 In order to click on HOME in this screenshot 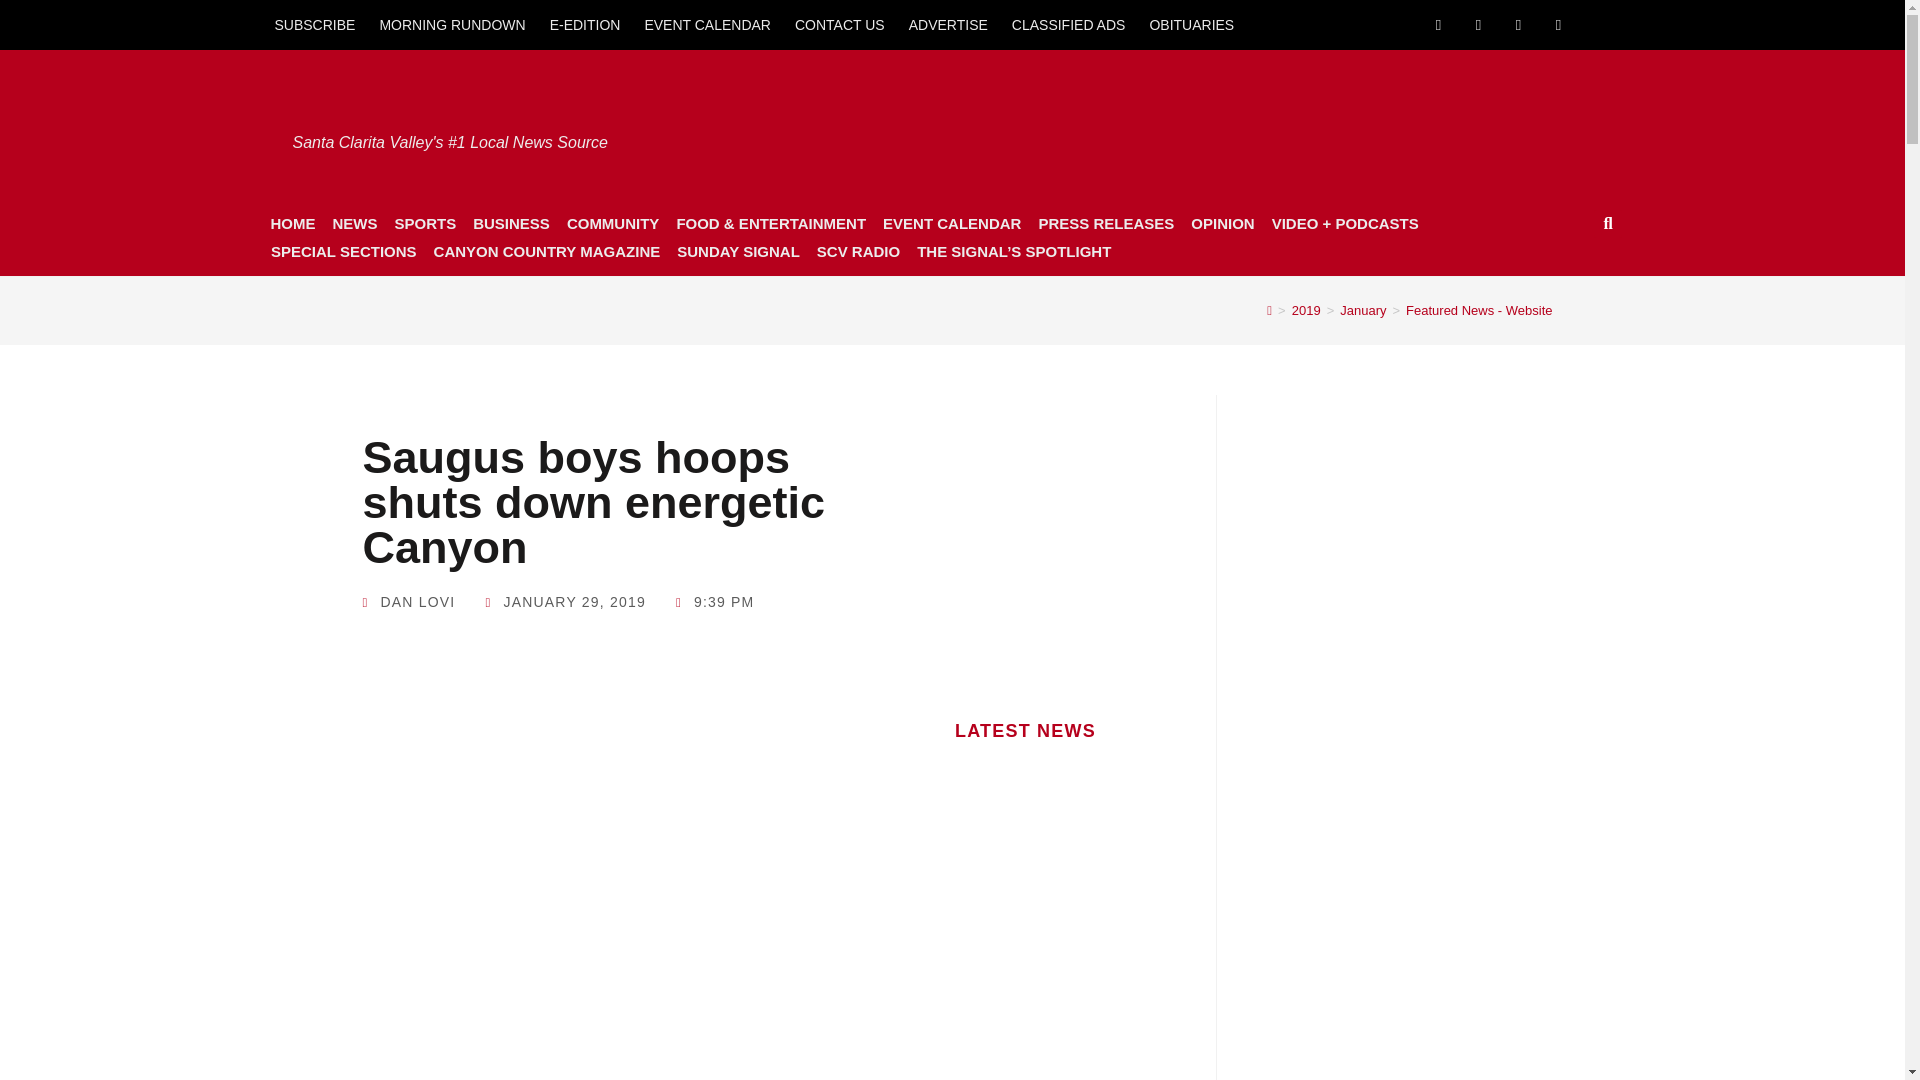, I will do `click(292, 223)`.